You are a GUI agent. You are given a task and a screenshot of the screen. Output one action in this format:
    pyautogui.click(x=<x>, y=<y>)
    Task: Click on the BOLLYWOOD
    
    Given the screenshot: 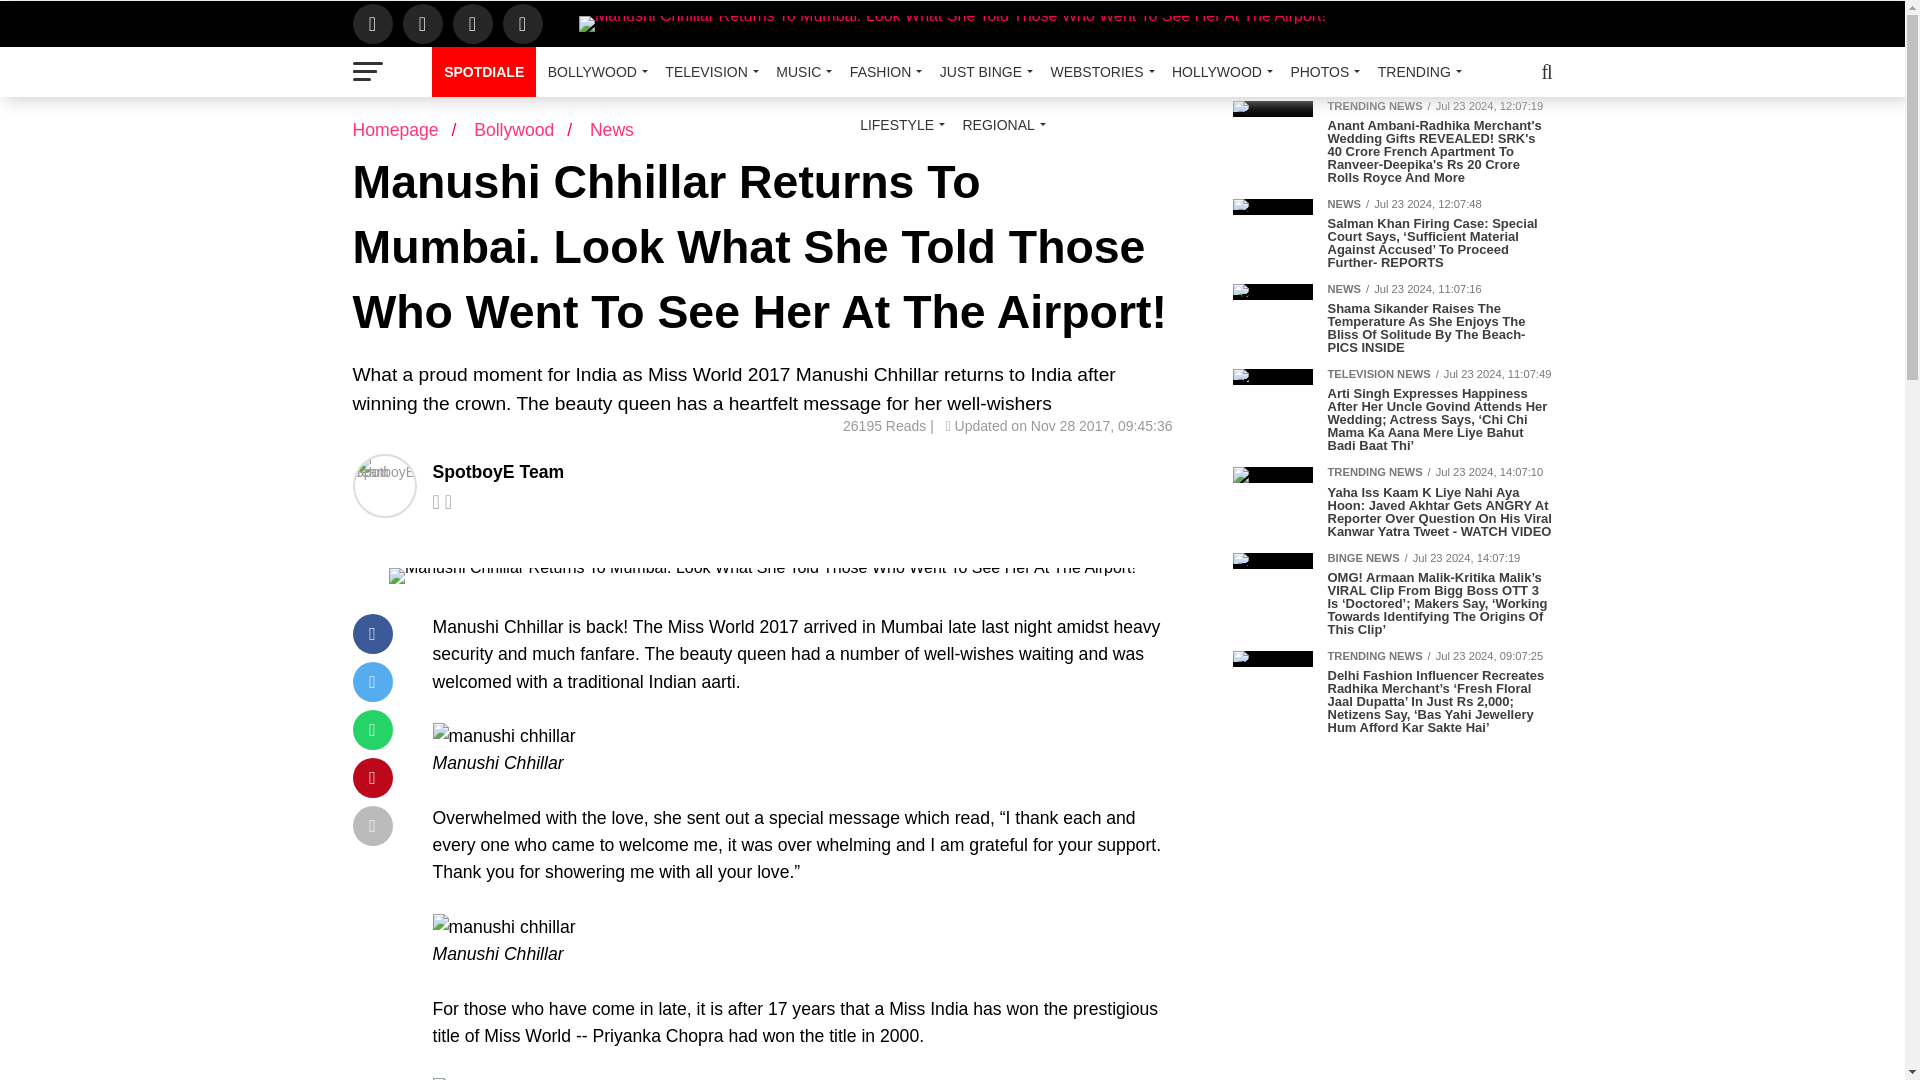 What is the action you would take?
    pyautogui.click(x=594, y=72)
    